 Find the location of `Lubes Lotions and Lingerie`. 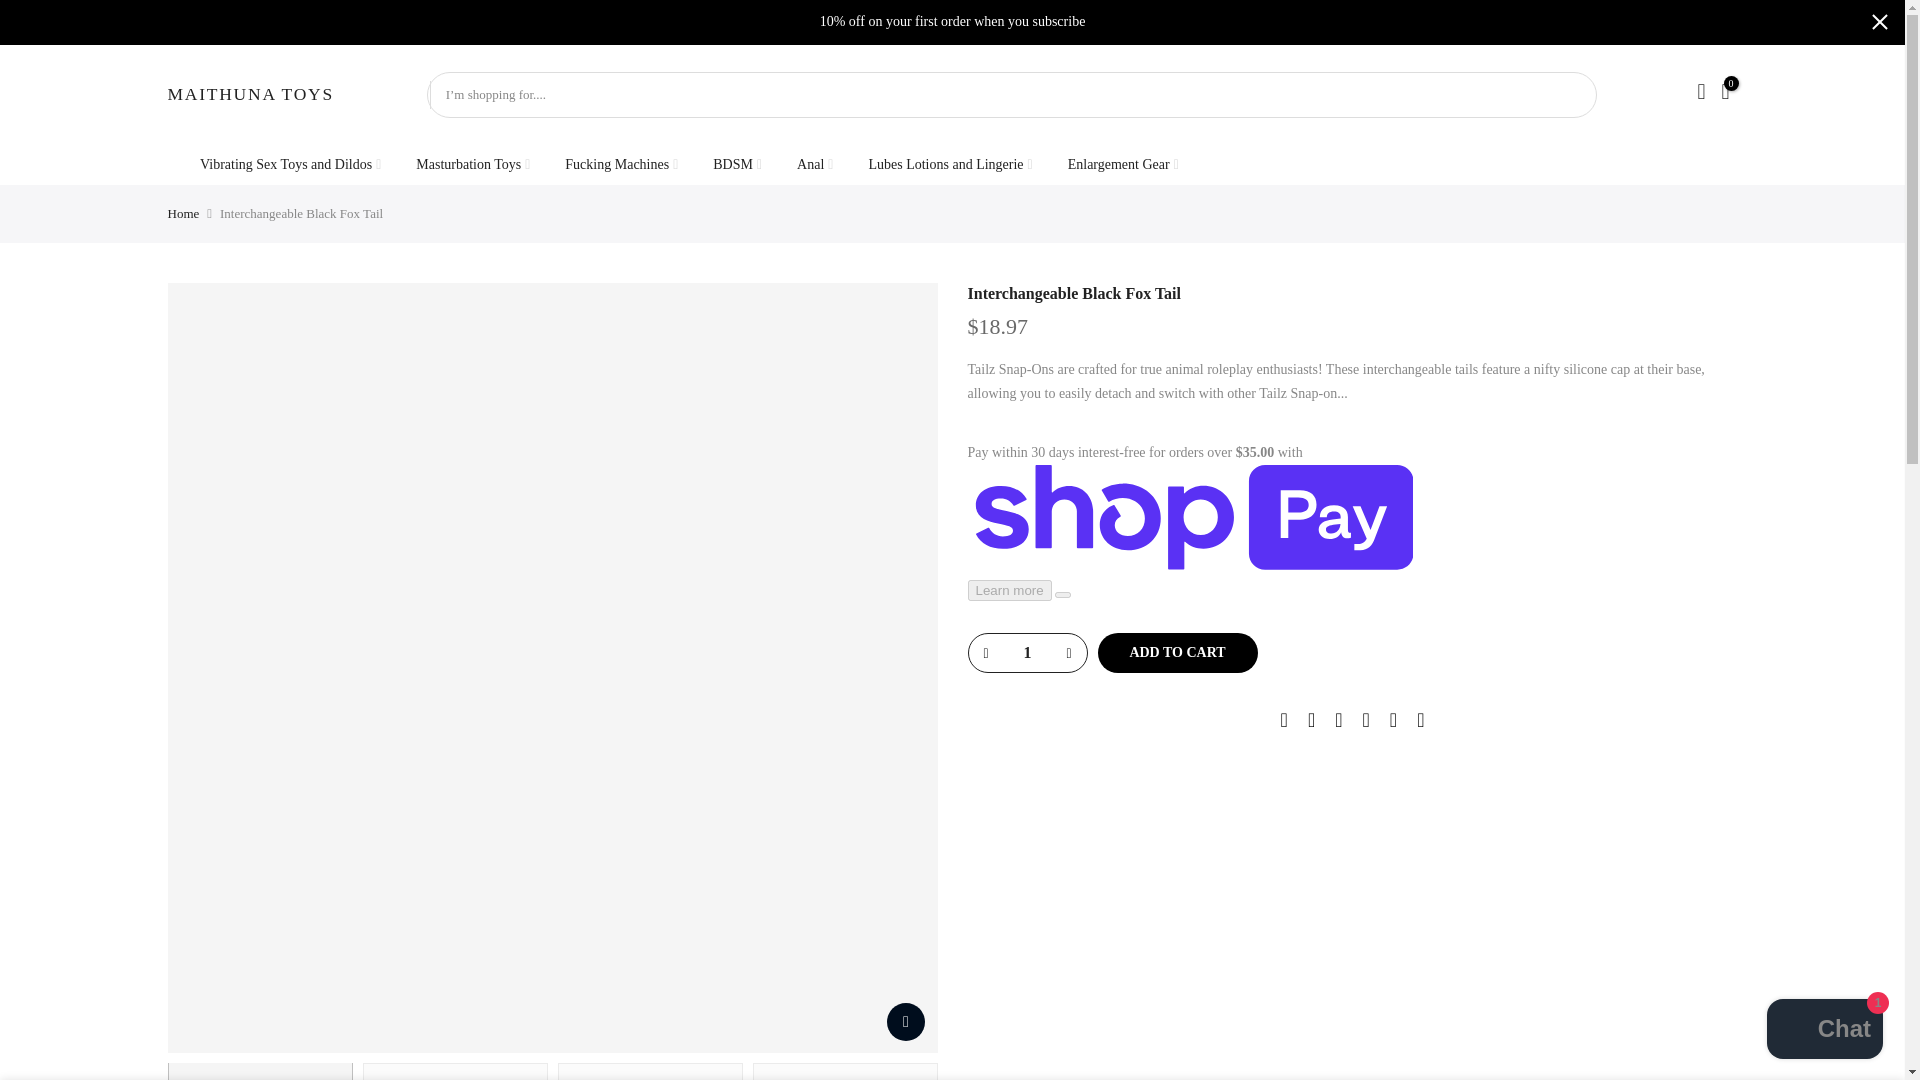

Lubes Lotions and Lingerie is located at coordinates (950, 163).